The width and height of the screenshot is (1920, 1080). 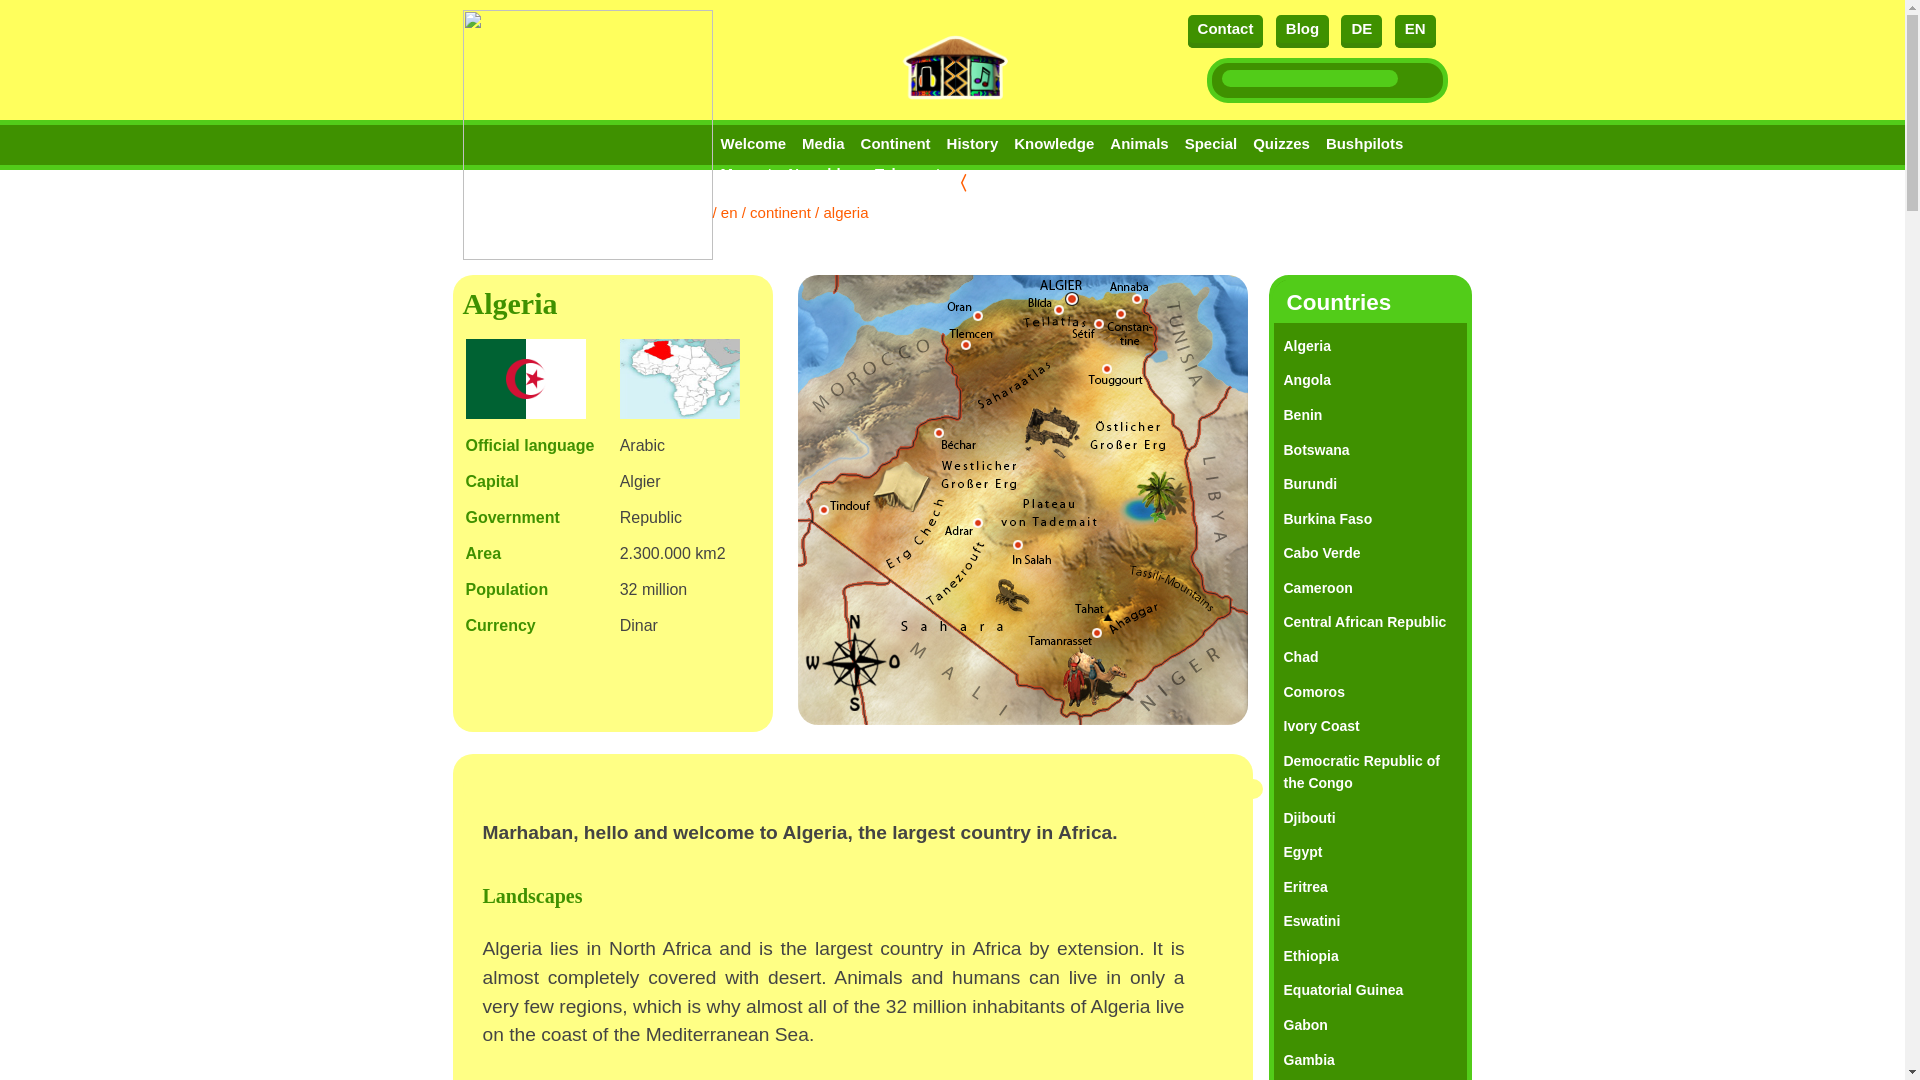 What do you see at coordinates (1361, 31) in the screenshot?
I see `DE` at bounding box center [1361, 31].